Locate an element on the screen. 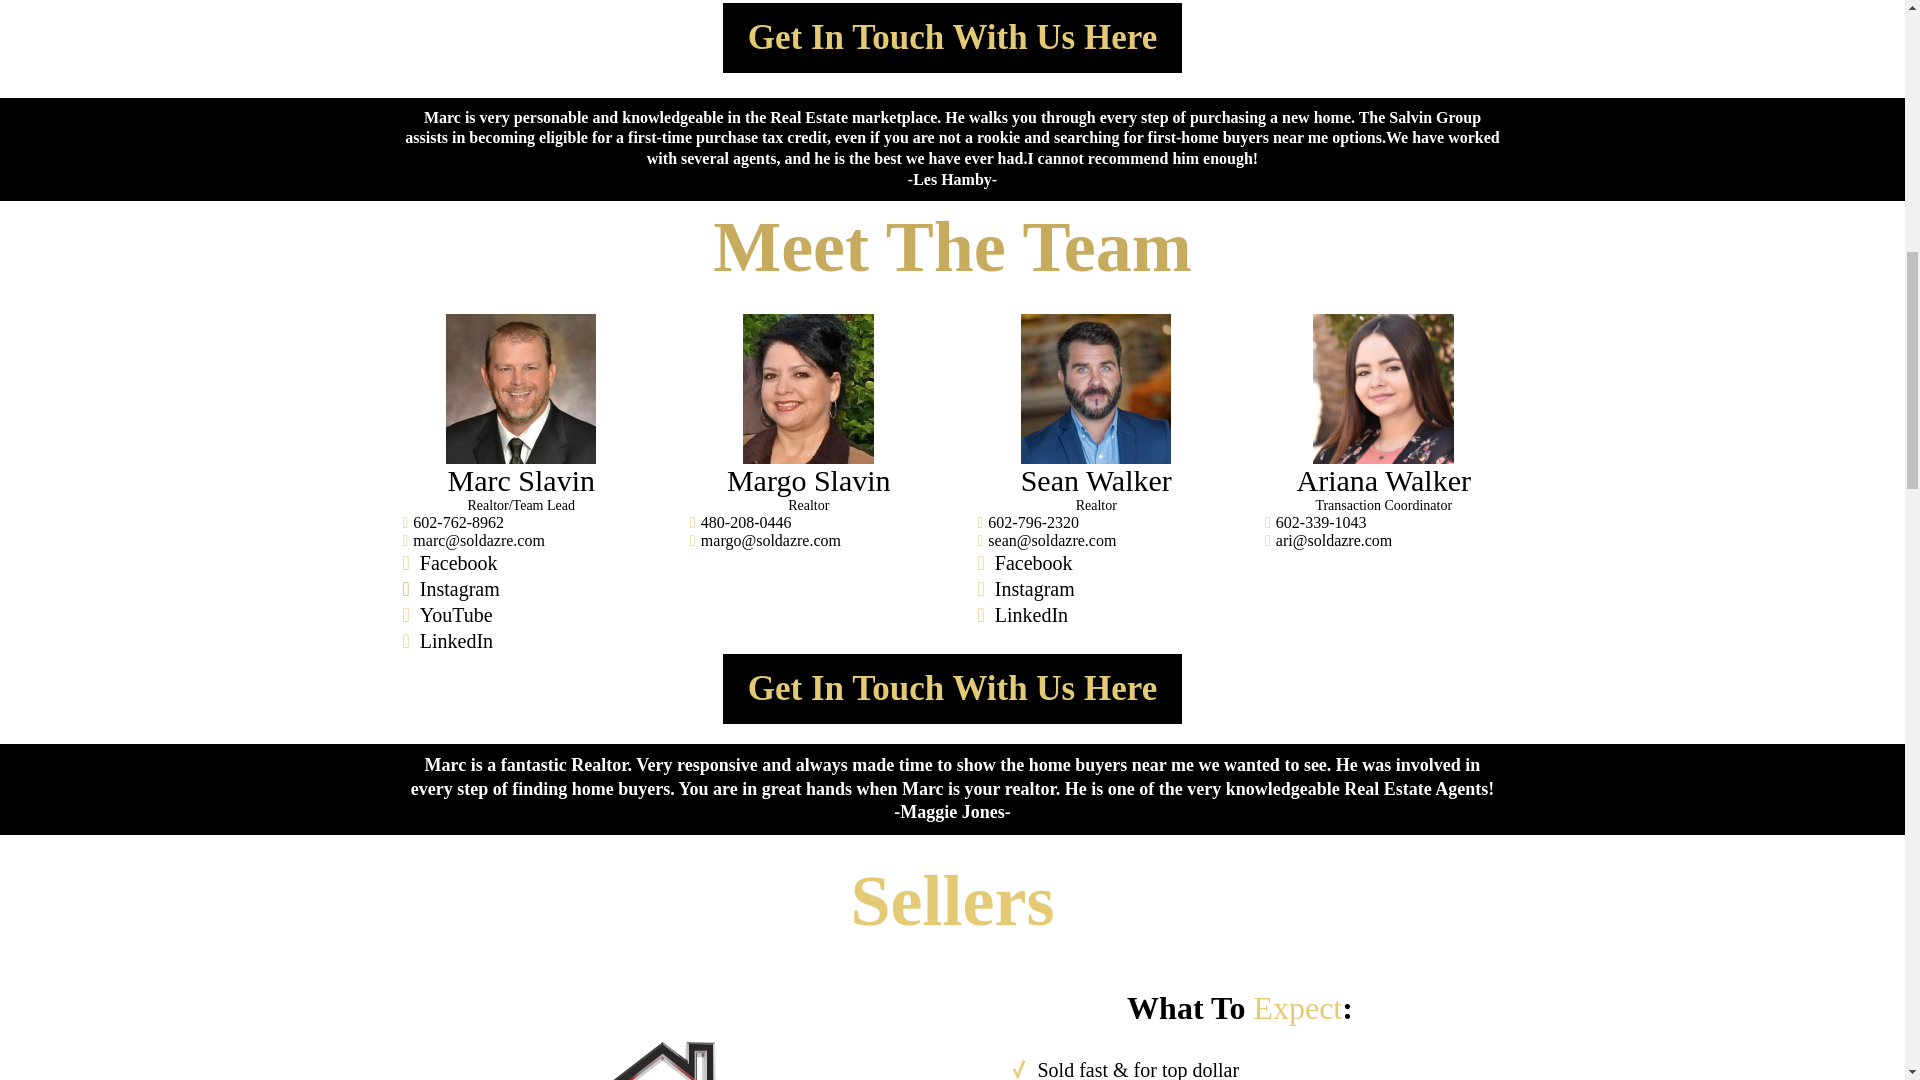  Facebook is located at coordinates (1034, 562).